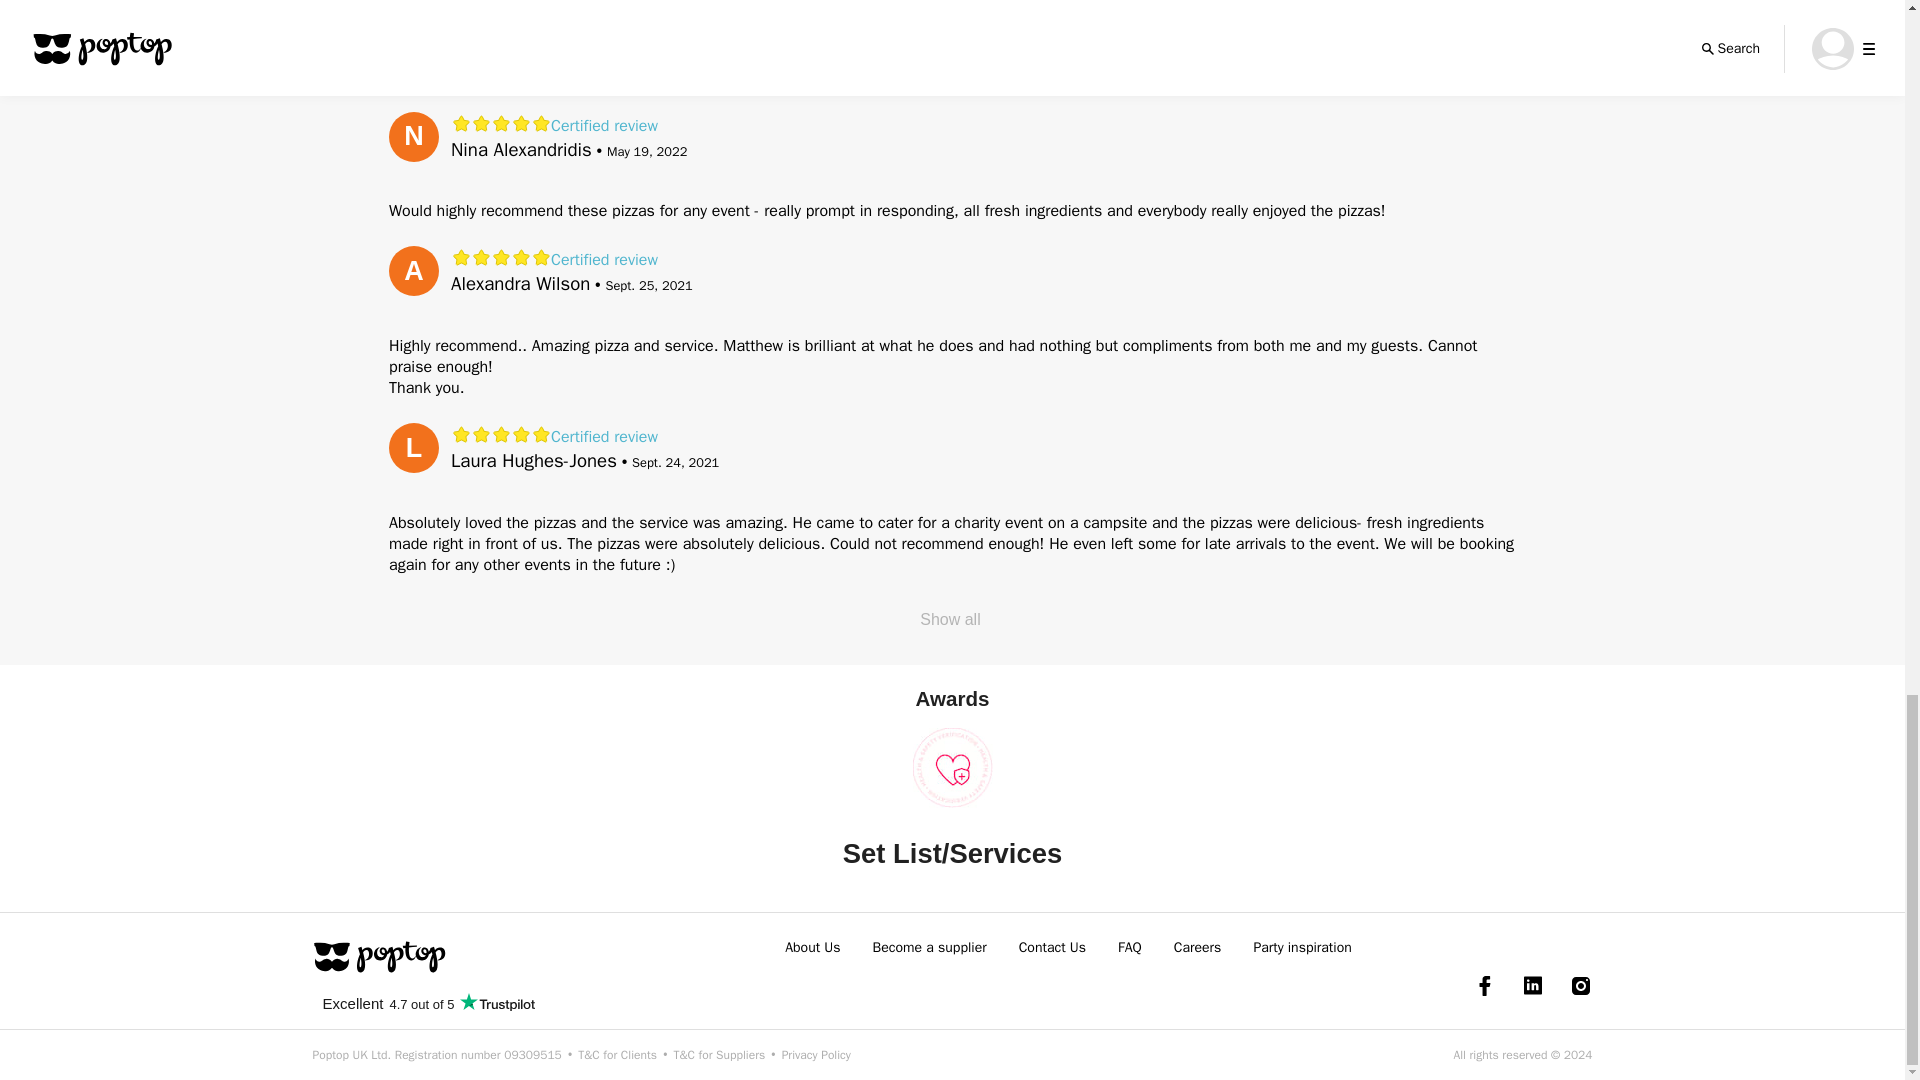 Image resolution: width=1920 pixels, height=1080 pixels. What do you see at coordinates (1302, 947) in the screenshot?
I see `Party inspiration` at bounding box center [1302, 947].